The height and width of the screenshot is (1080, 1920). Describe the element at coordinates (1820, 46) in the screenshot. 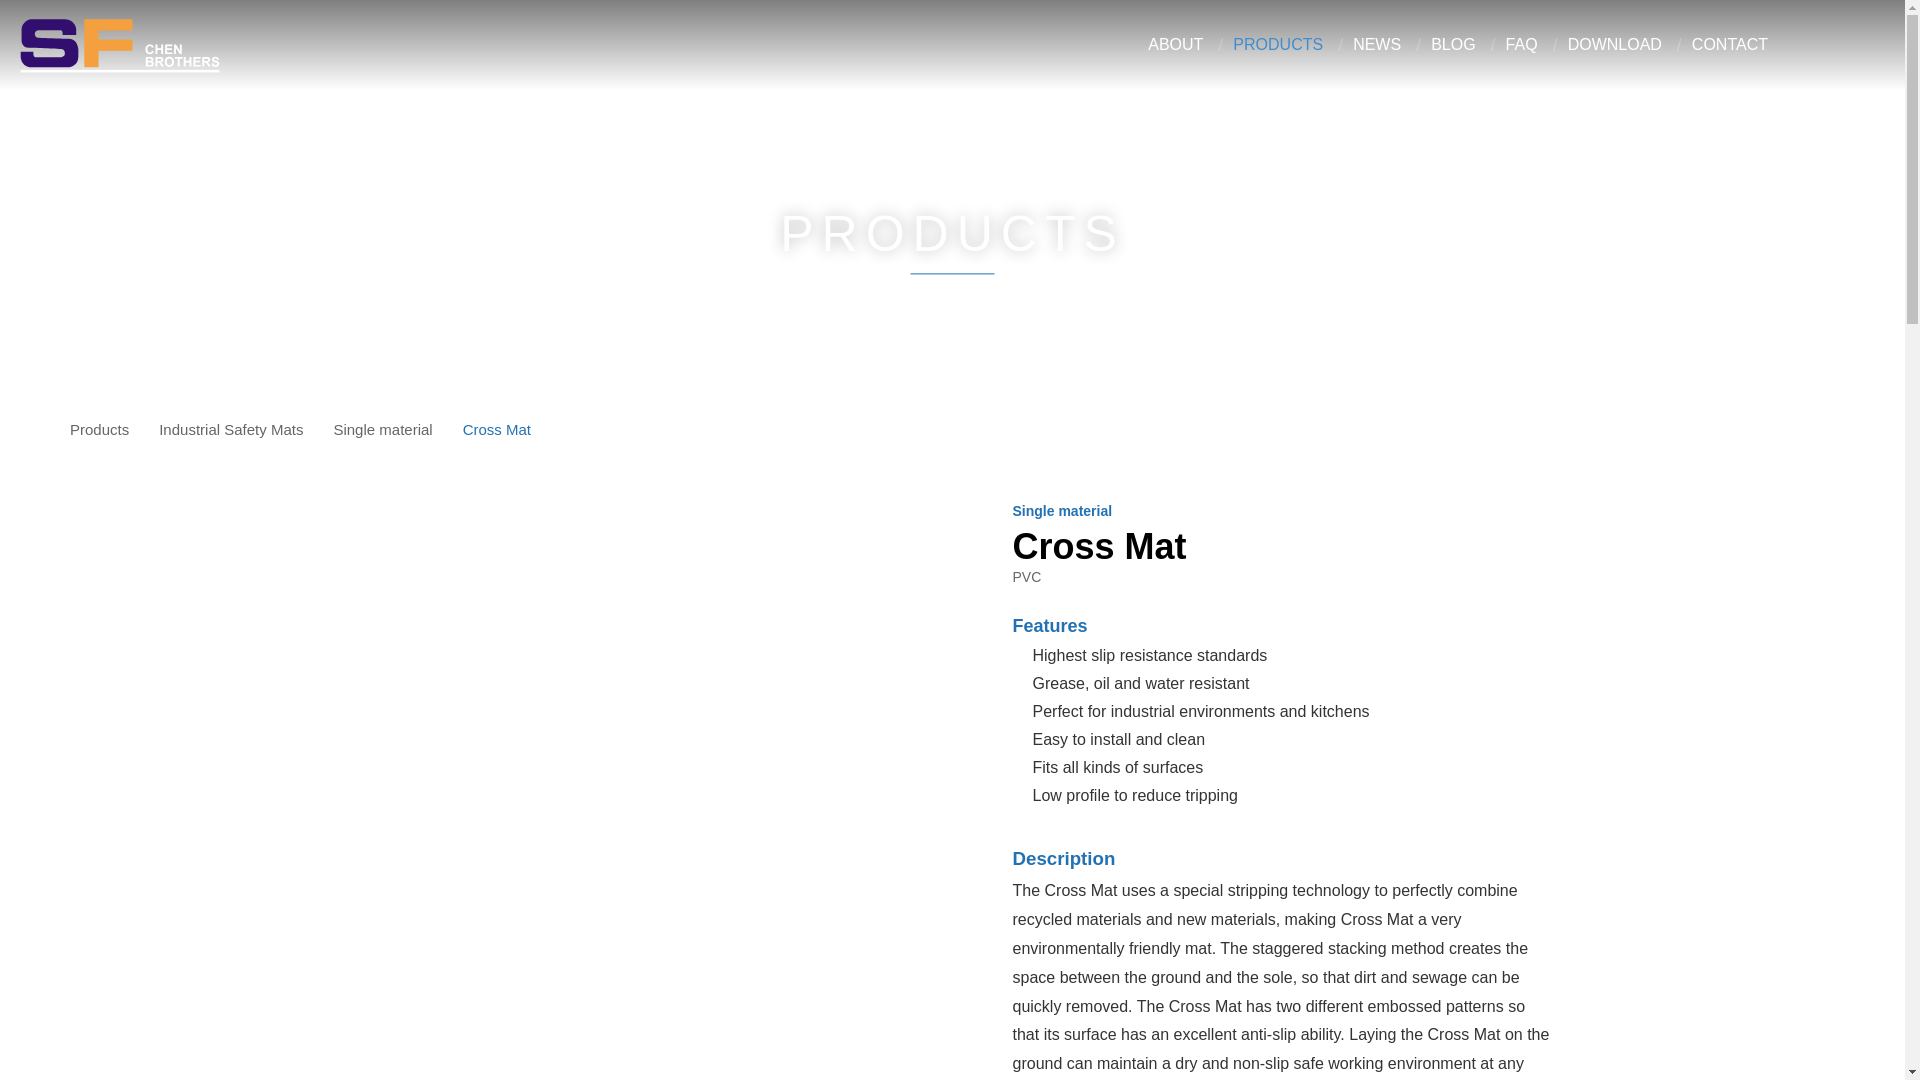

I see `Search` at that location.